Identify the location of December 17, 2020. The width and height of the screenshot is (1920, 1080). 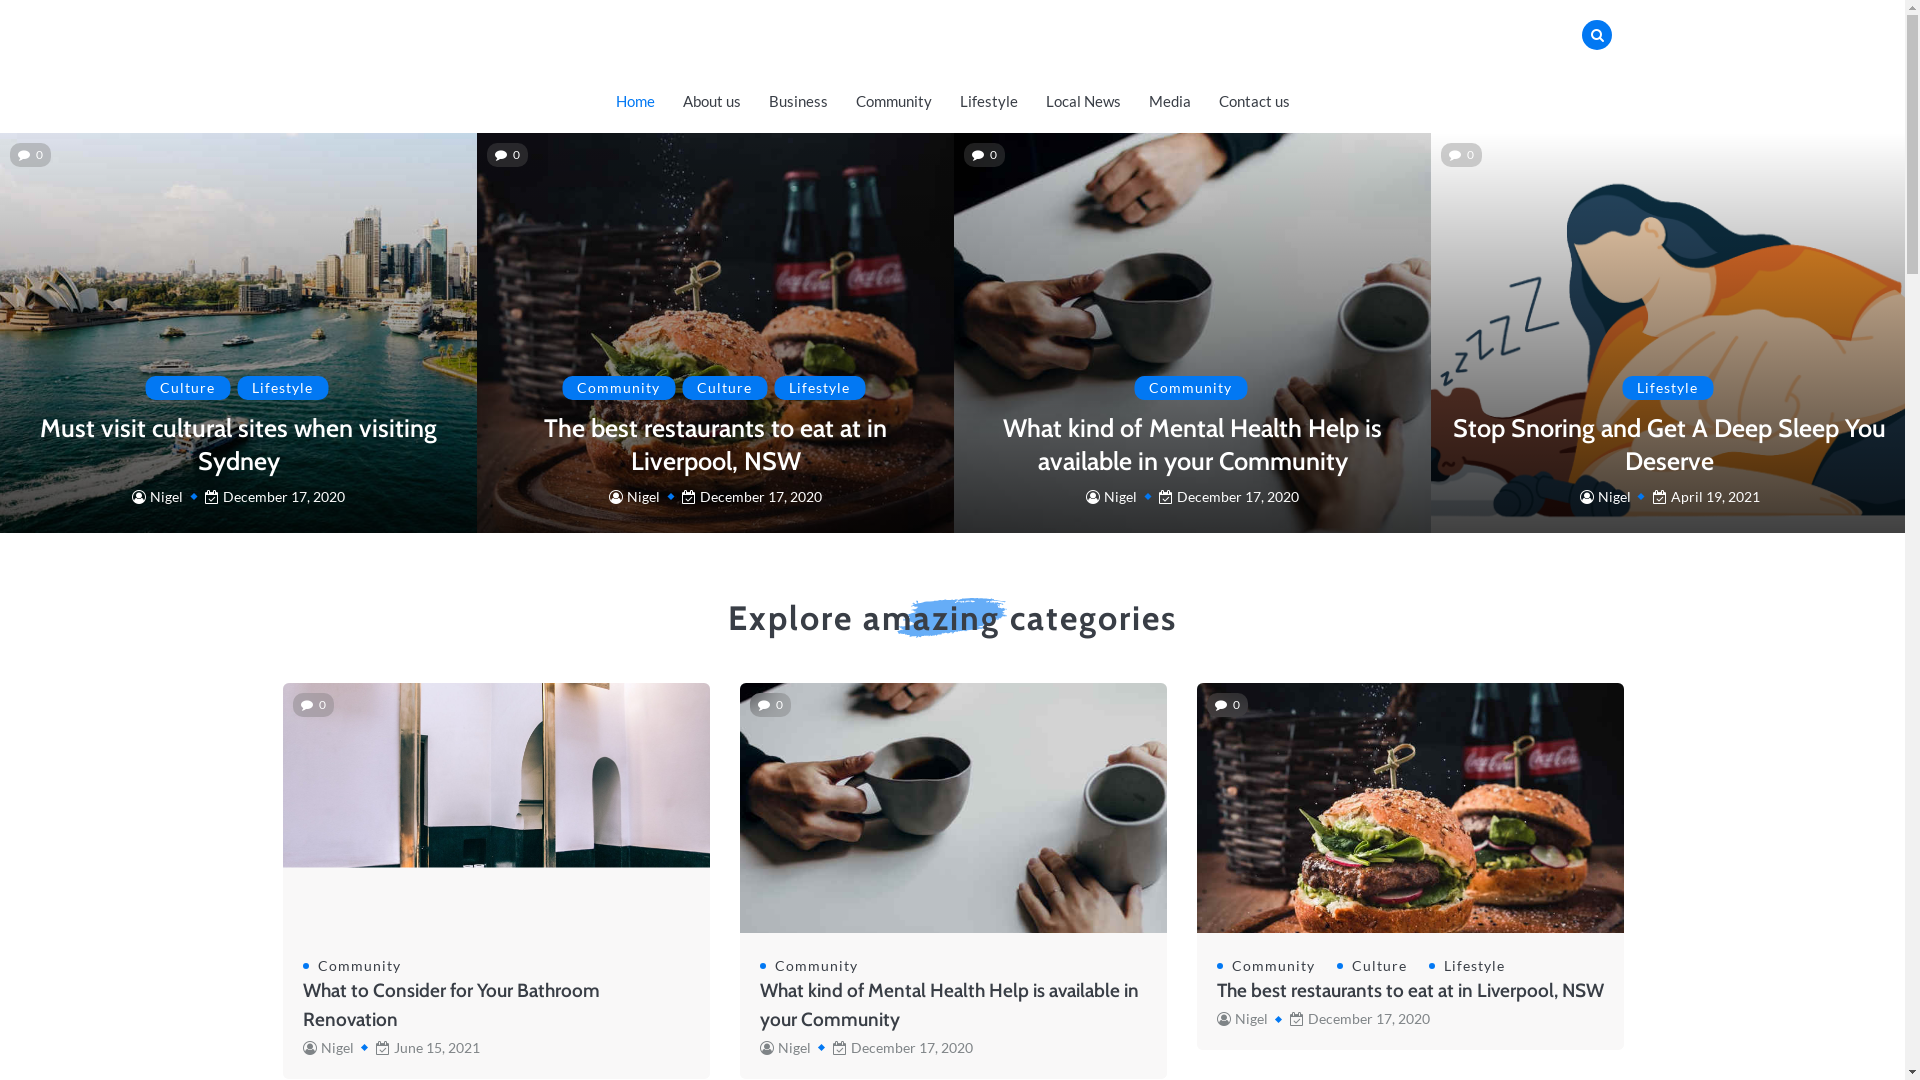
(1353, 1018).